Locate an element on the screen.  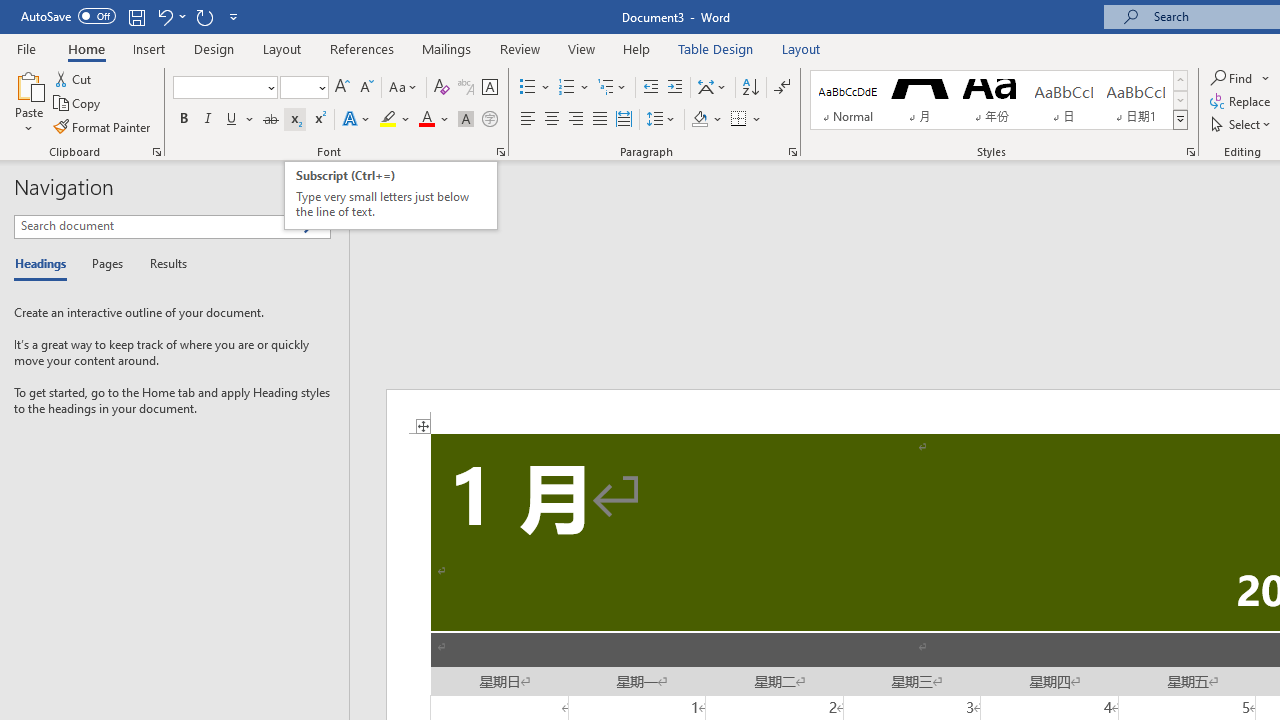
Results is located at coordinates (162, 264).